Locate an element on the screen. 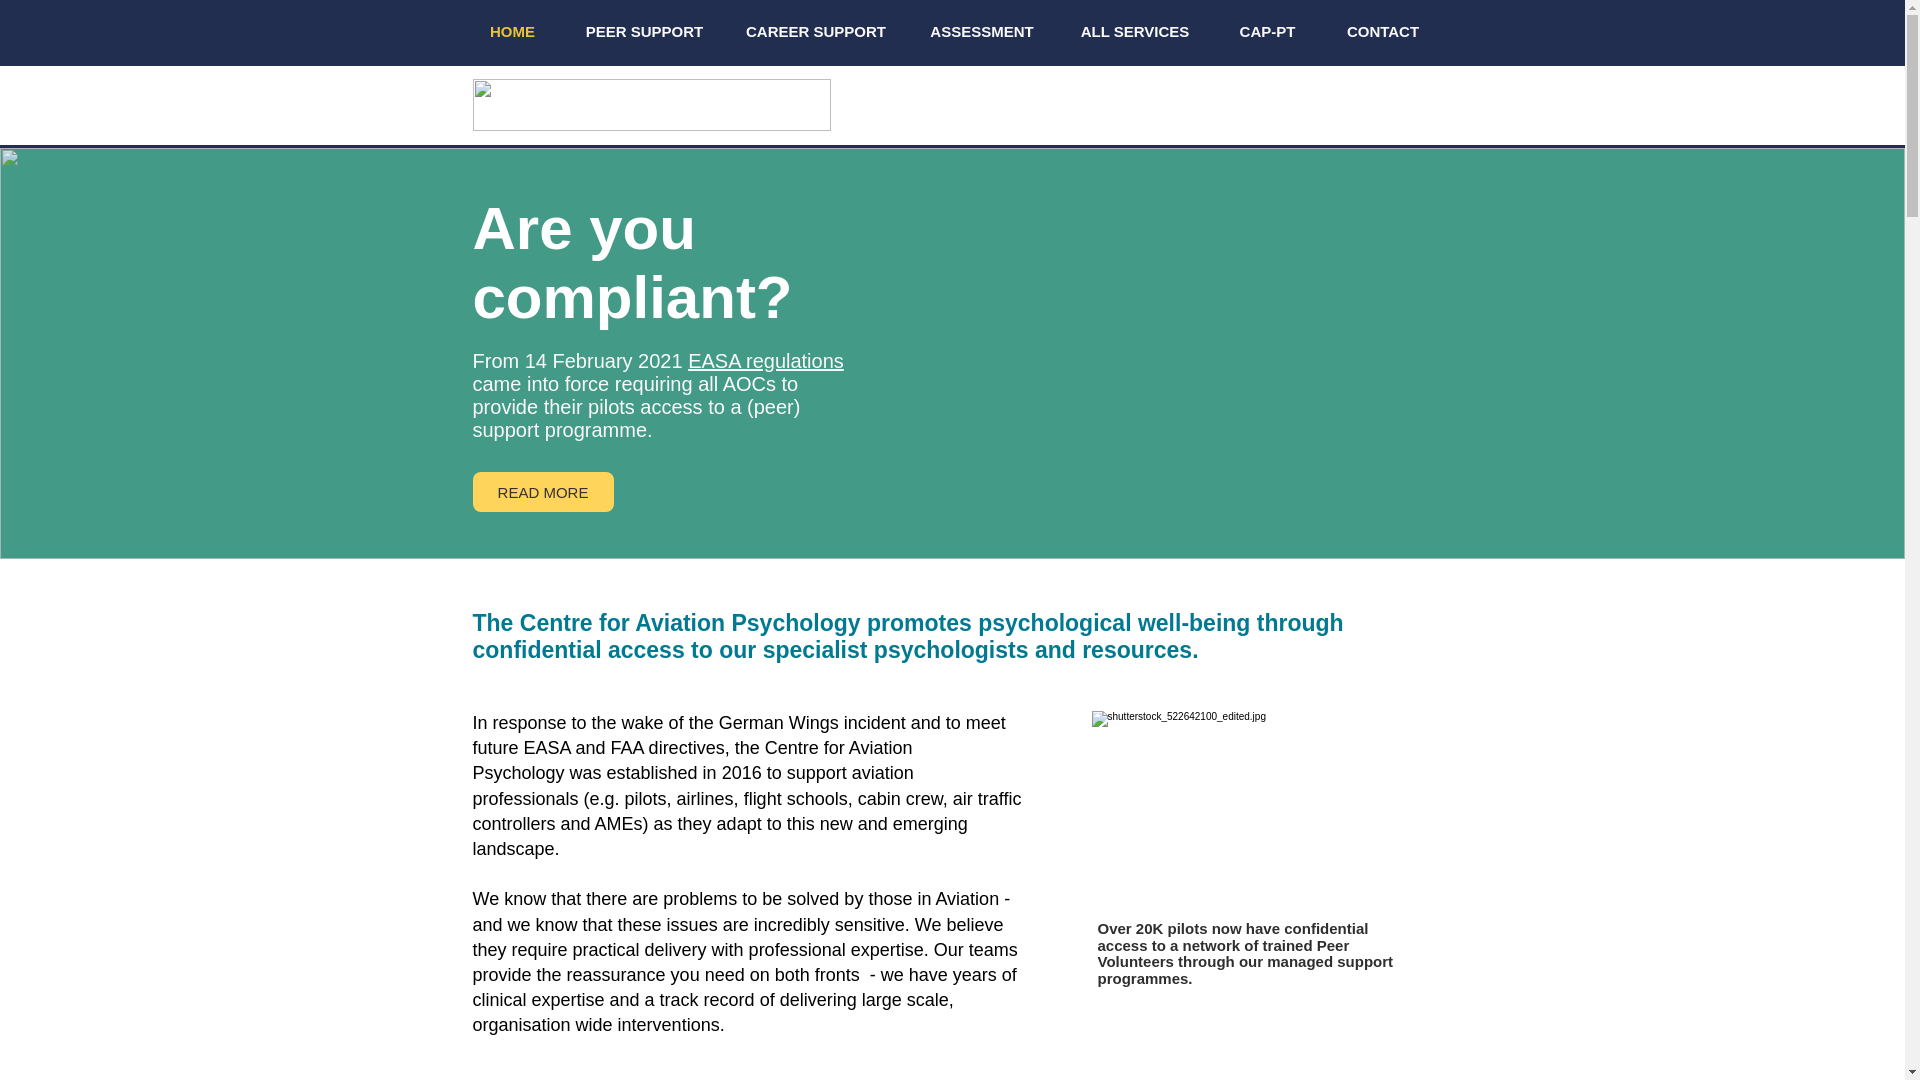 Image resolution: width=1920 pixels, height=1080 pixels. EASA regulations is located at coordinates (766, 360).